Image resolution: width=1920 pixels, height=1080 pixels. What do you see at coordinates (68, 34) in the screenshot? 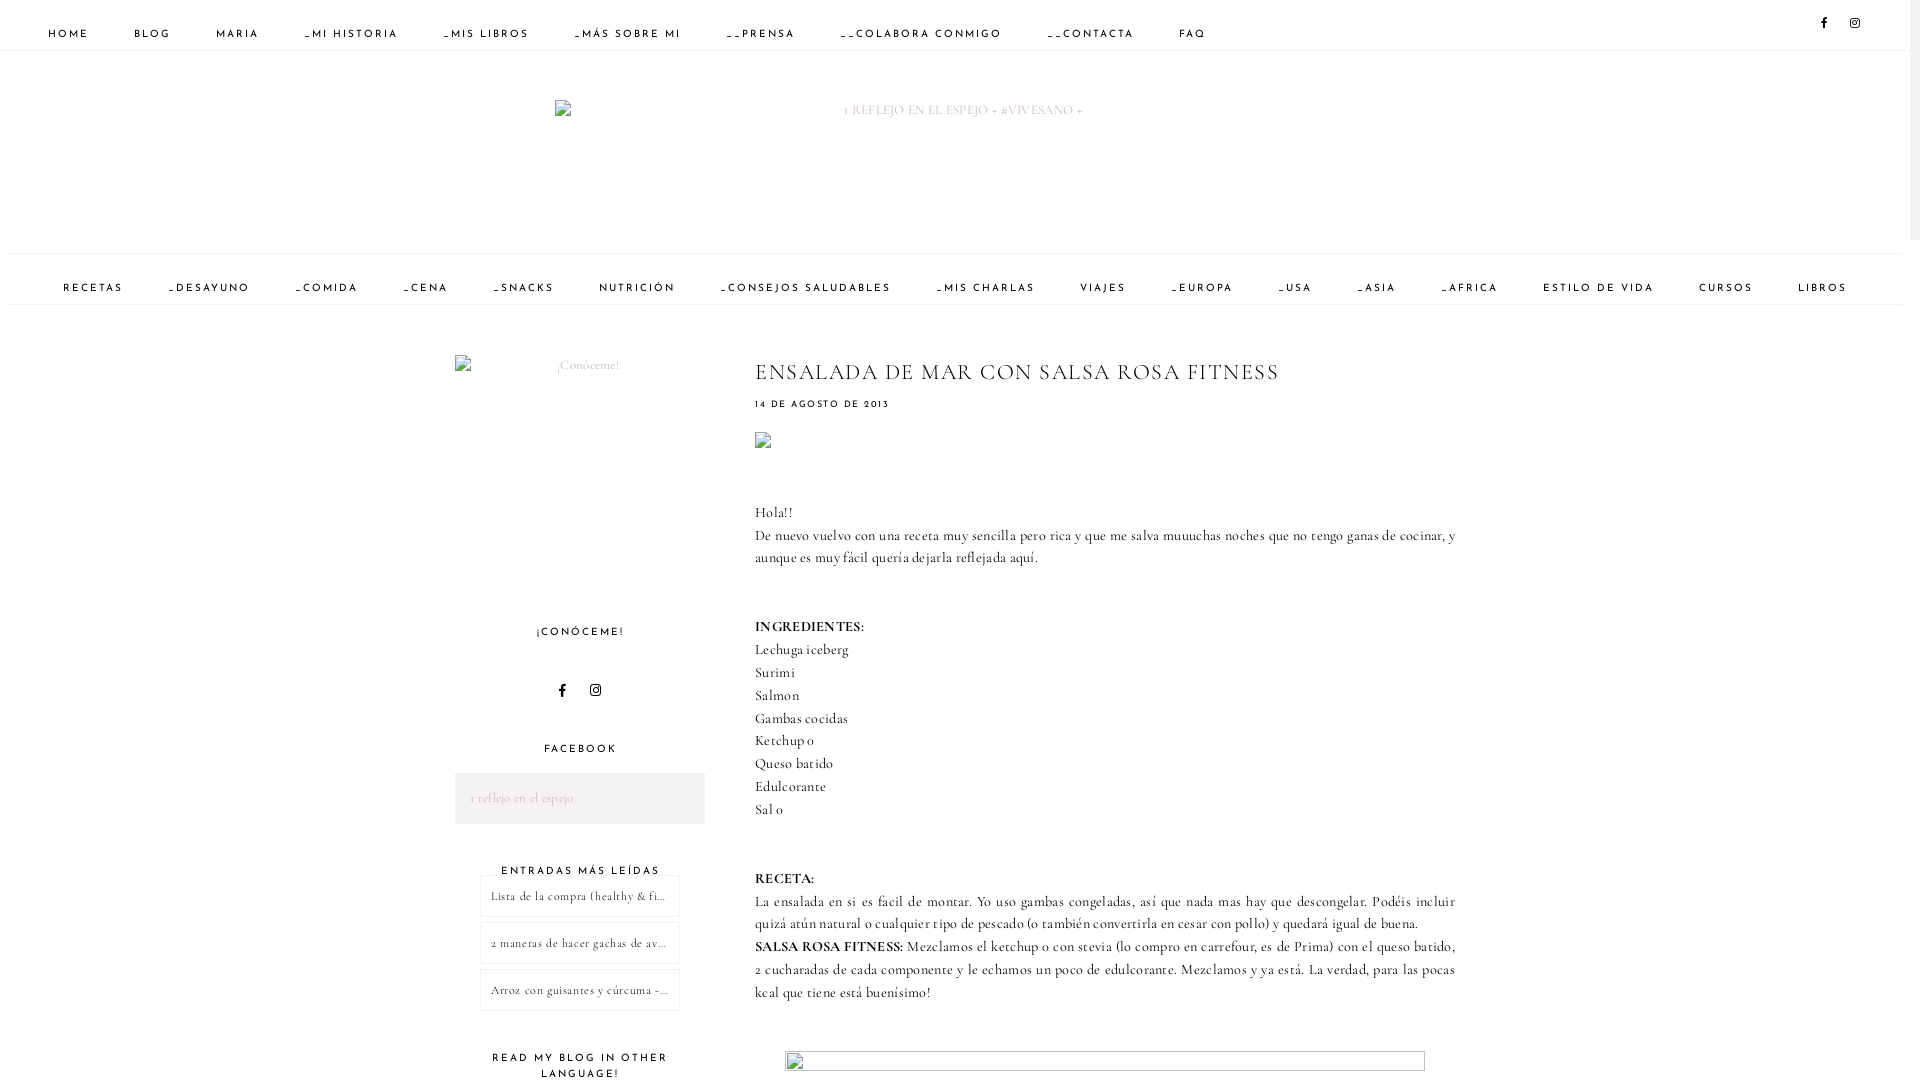
I see `HOME` at bounding box center [68, 34].